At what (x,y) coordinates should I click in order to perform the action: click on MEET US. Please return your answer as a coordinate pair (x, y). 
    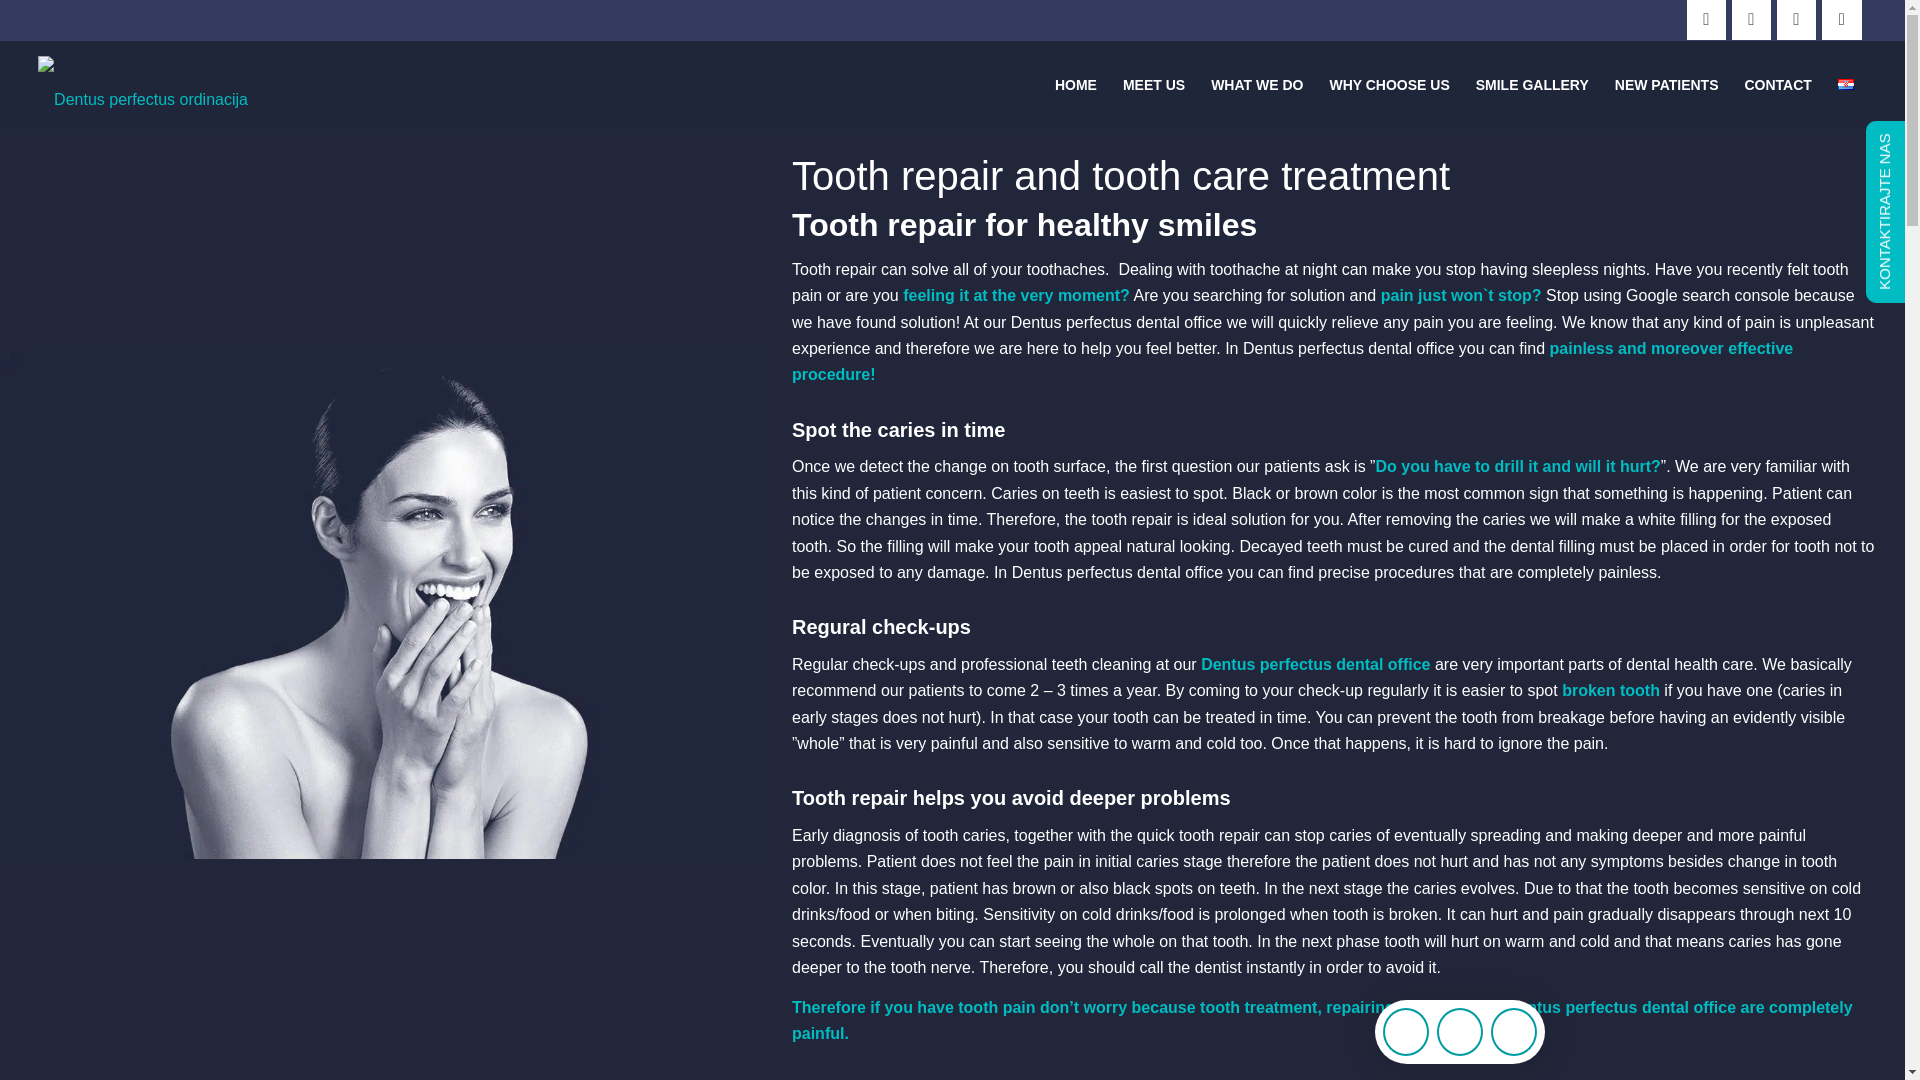
    Looking at the image, I should click on (1154, 84).